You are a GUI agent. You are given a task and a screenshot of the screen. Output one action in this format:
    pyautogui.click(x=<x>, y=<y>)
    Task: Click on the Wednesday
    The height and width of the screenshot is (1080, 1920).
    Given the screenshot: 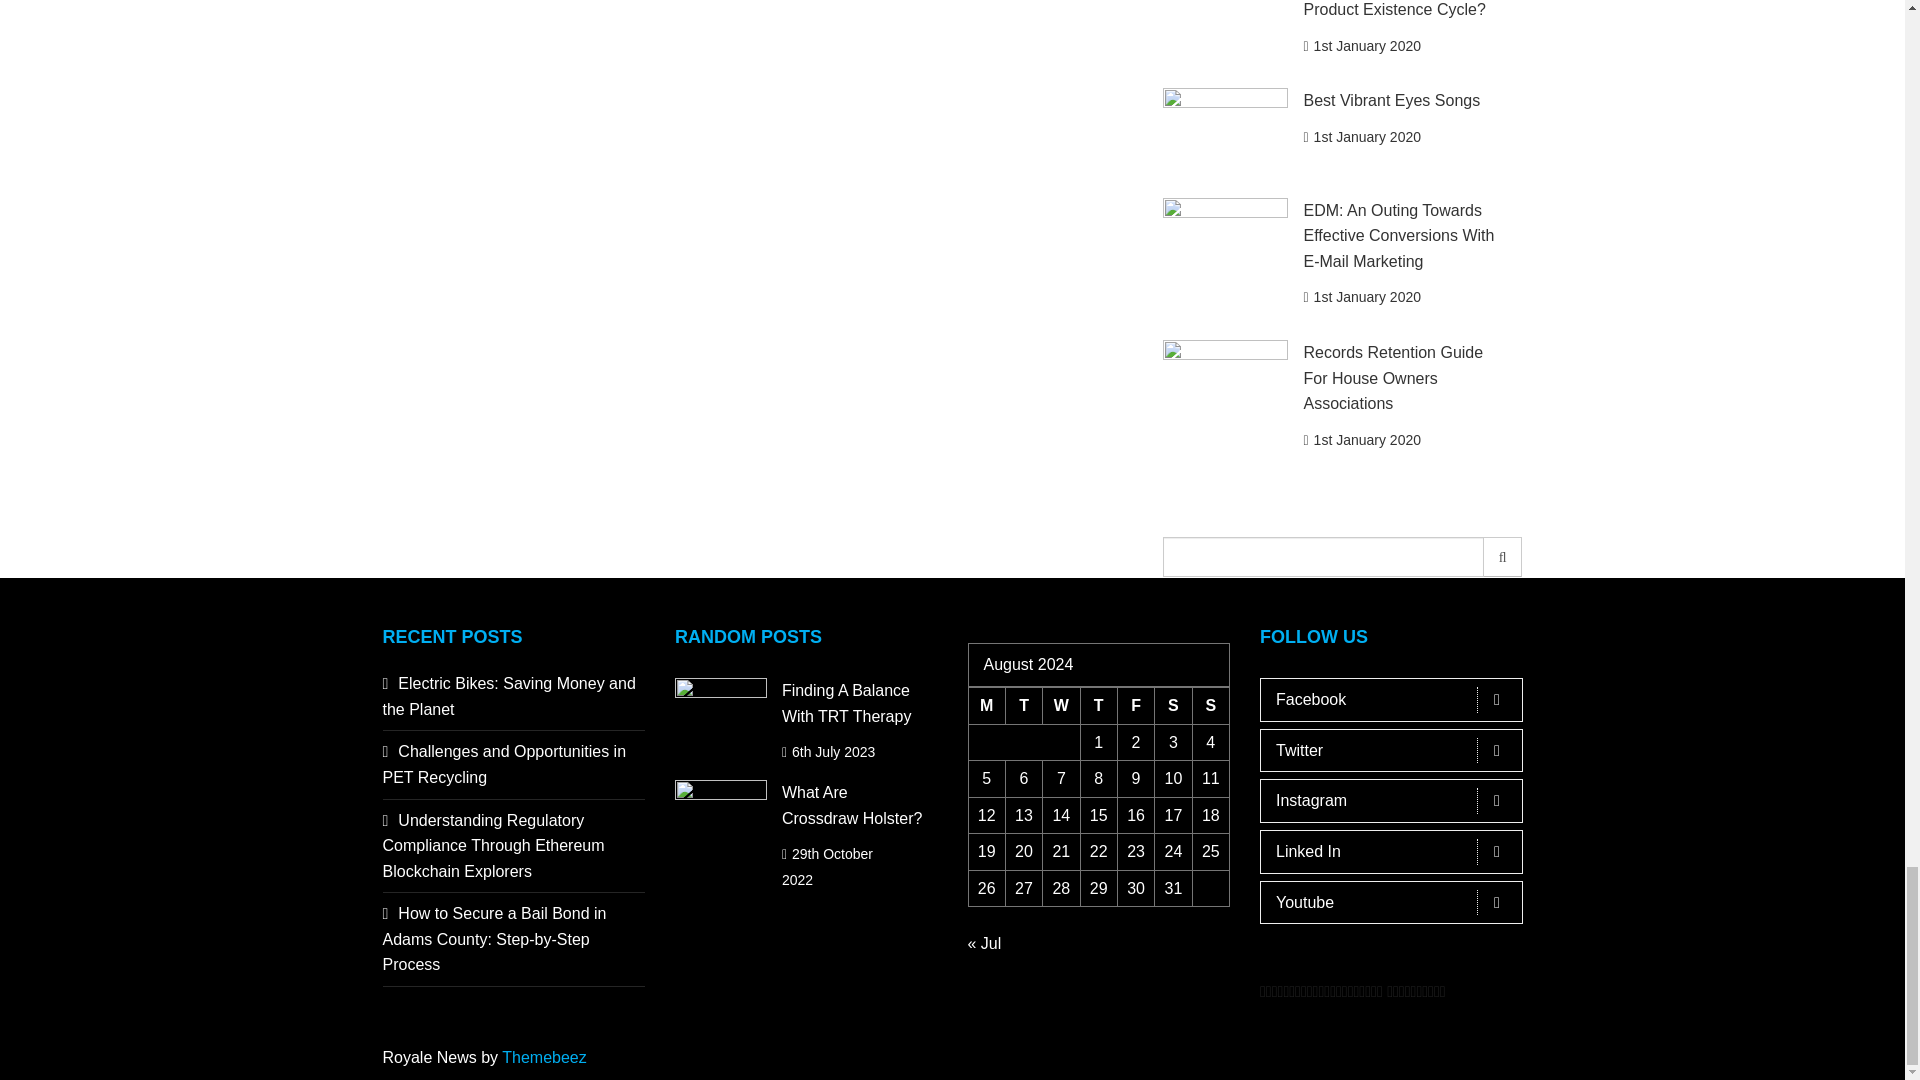 What is the action you would take?
    pyautogui.click(x=1060, y=704)
    